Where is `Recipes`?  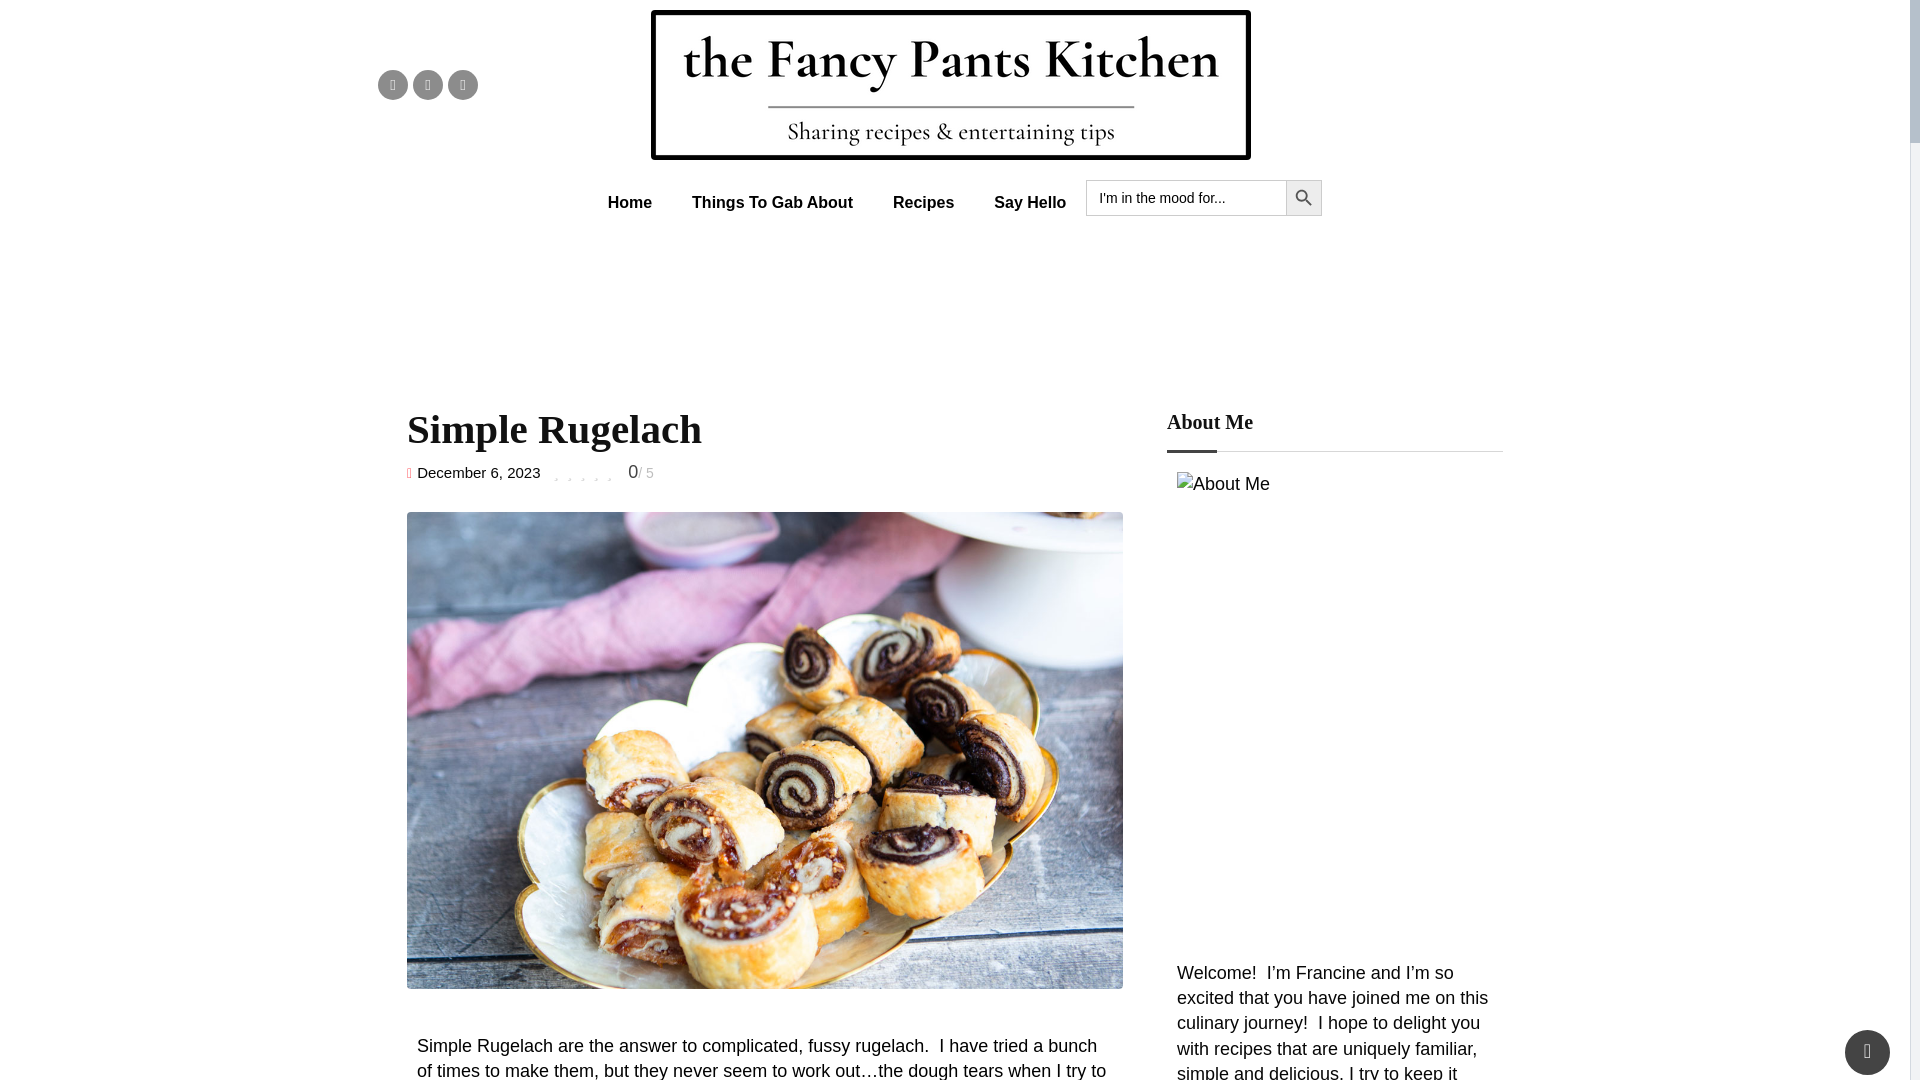 Recipes is located at coordinates (923, 202).